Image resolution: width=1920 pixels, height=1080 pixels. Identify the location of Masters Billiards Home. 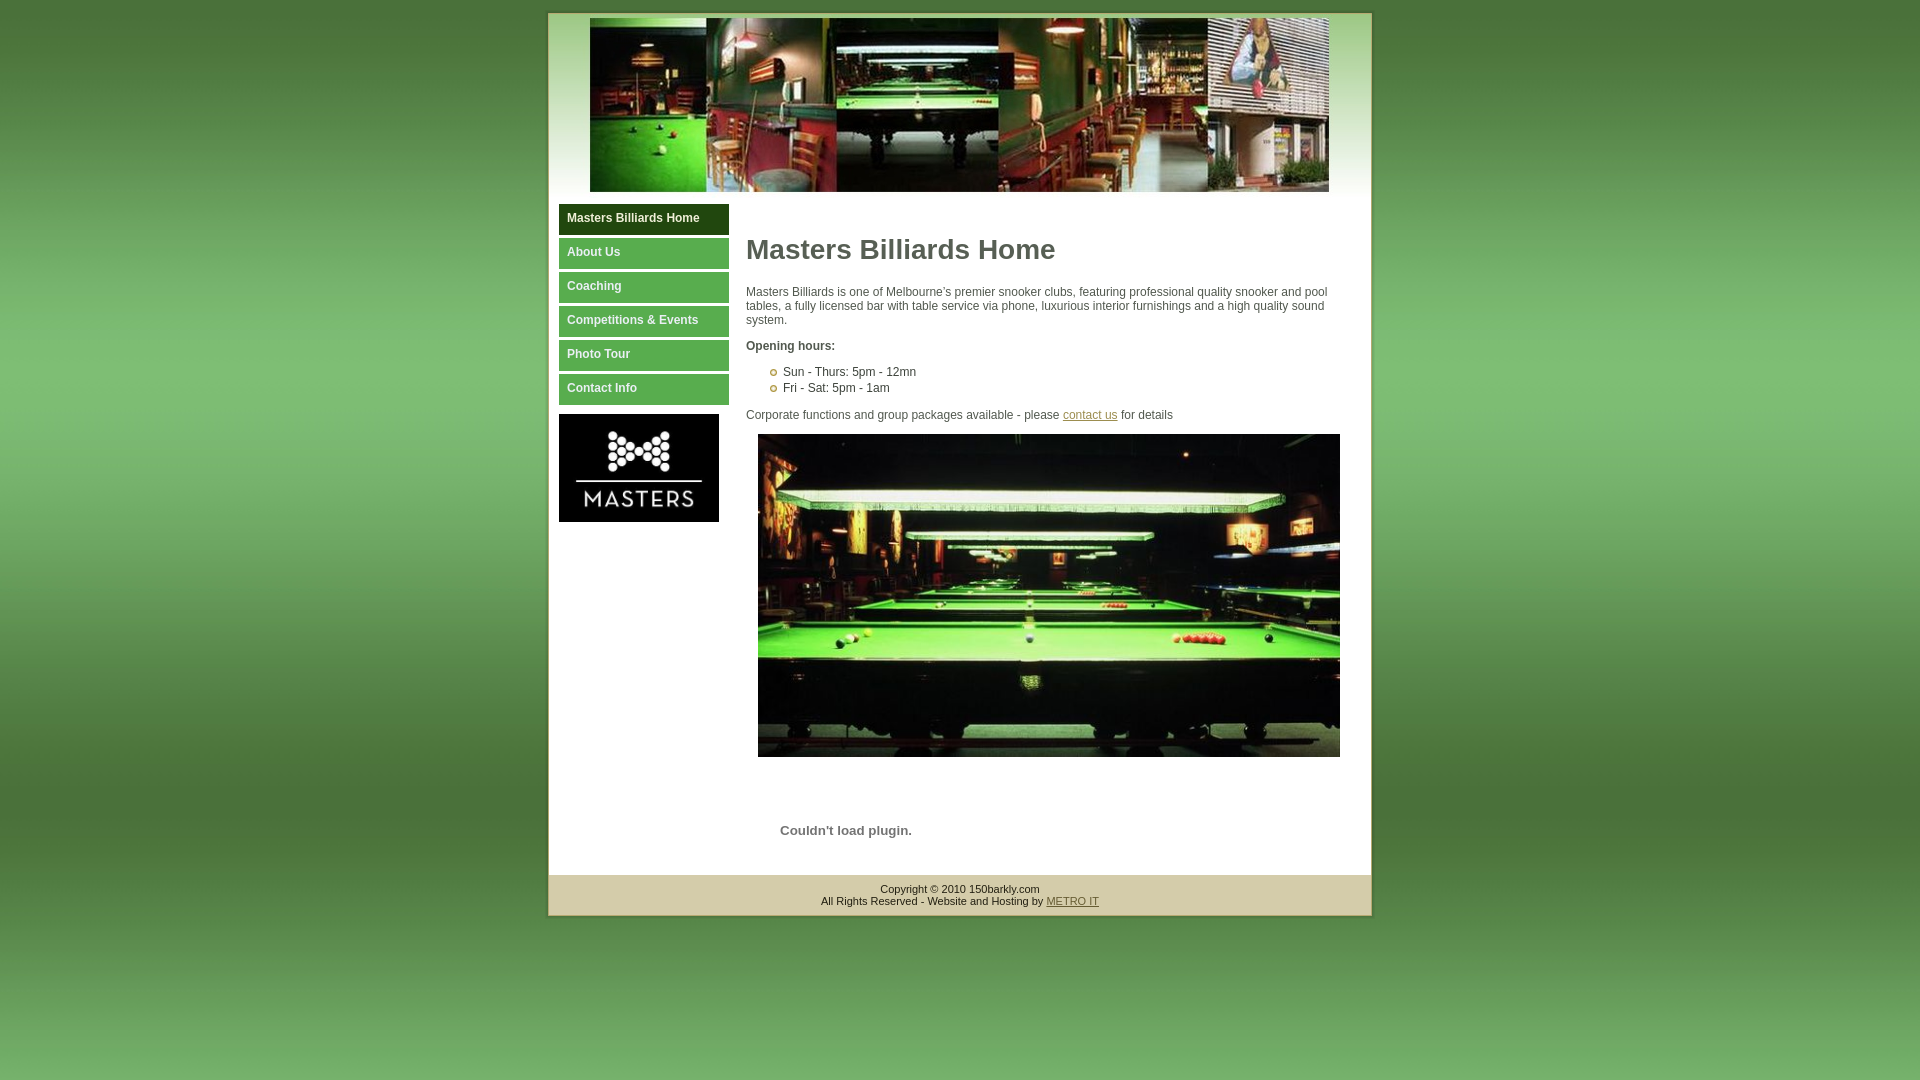
(664, 220).